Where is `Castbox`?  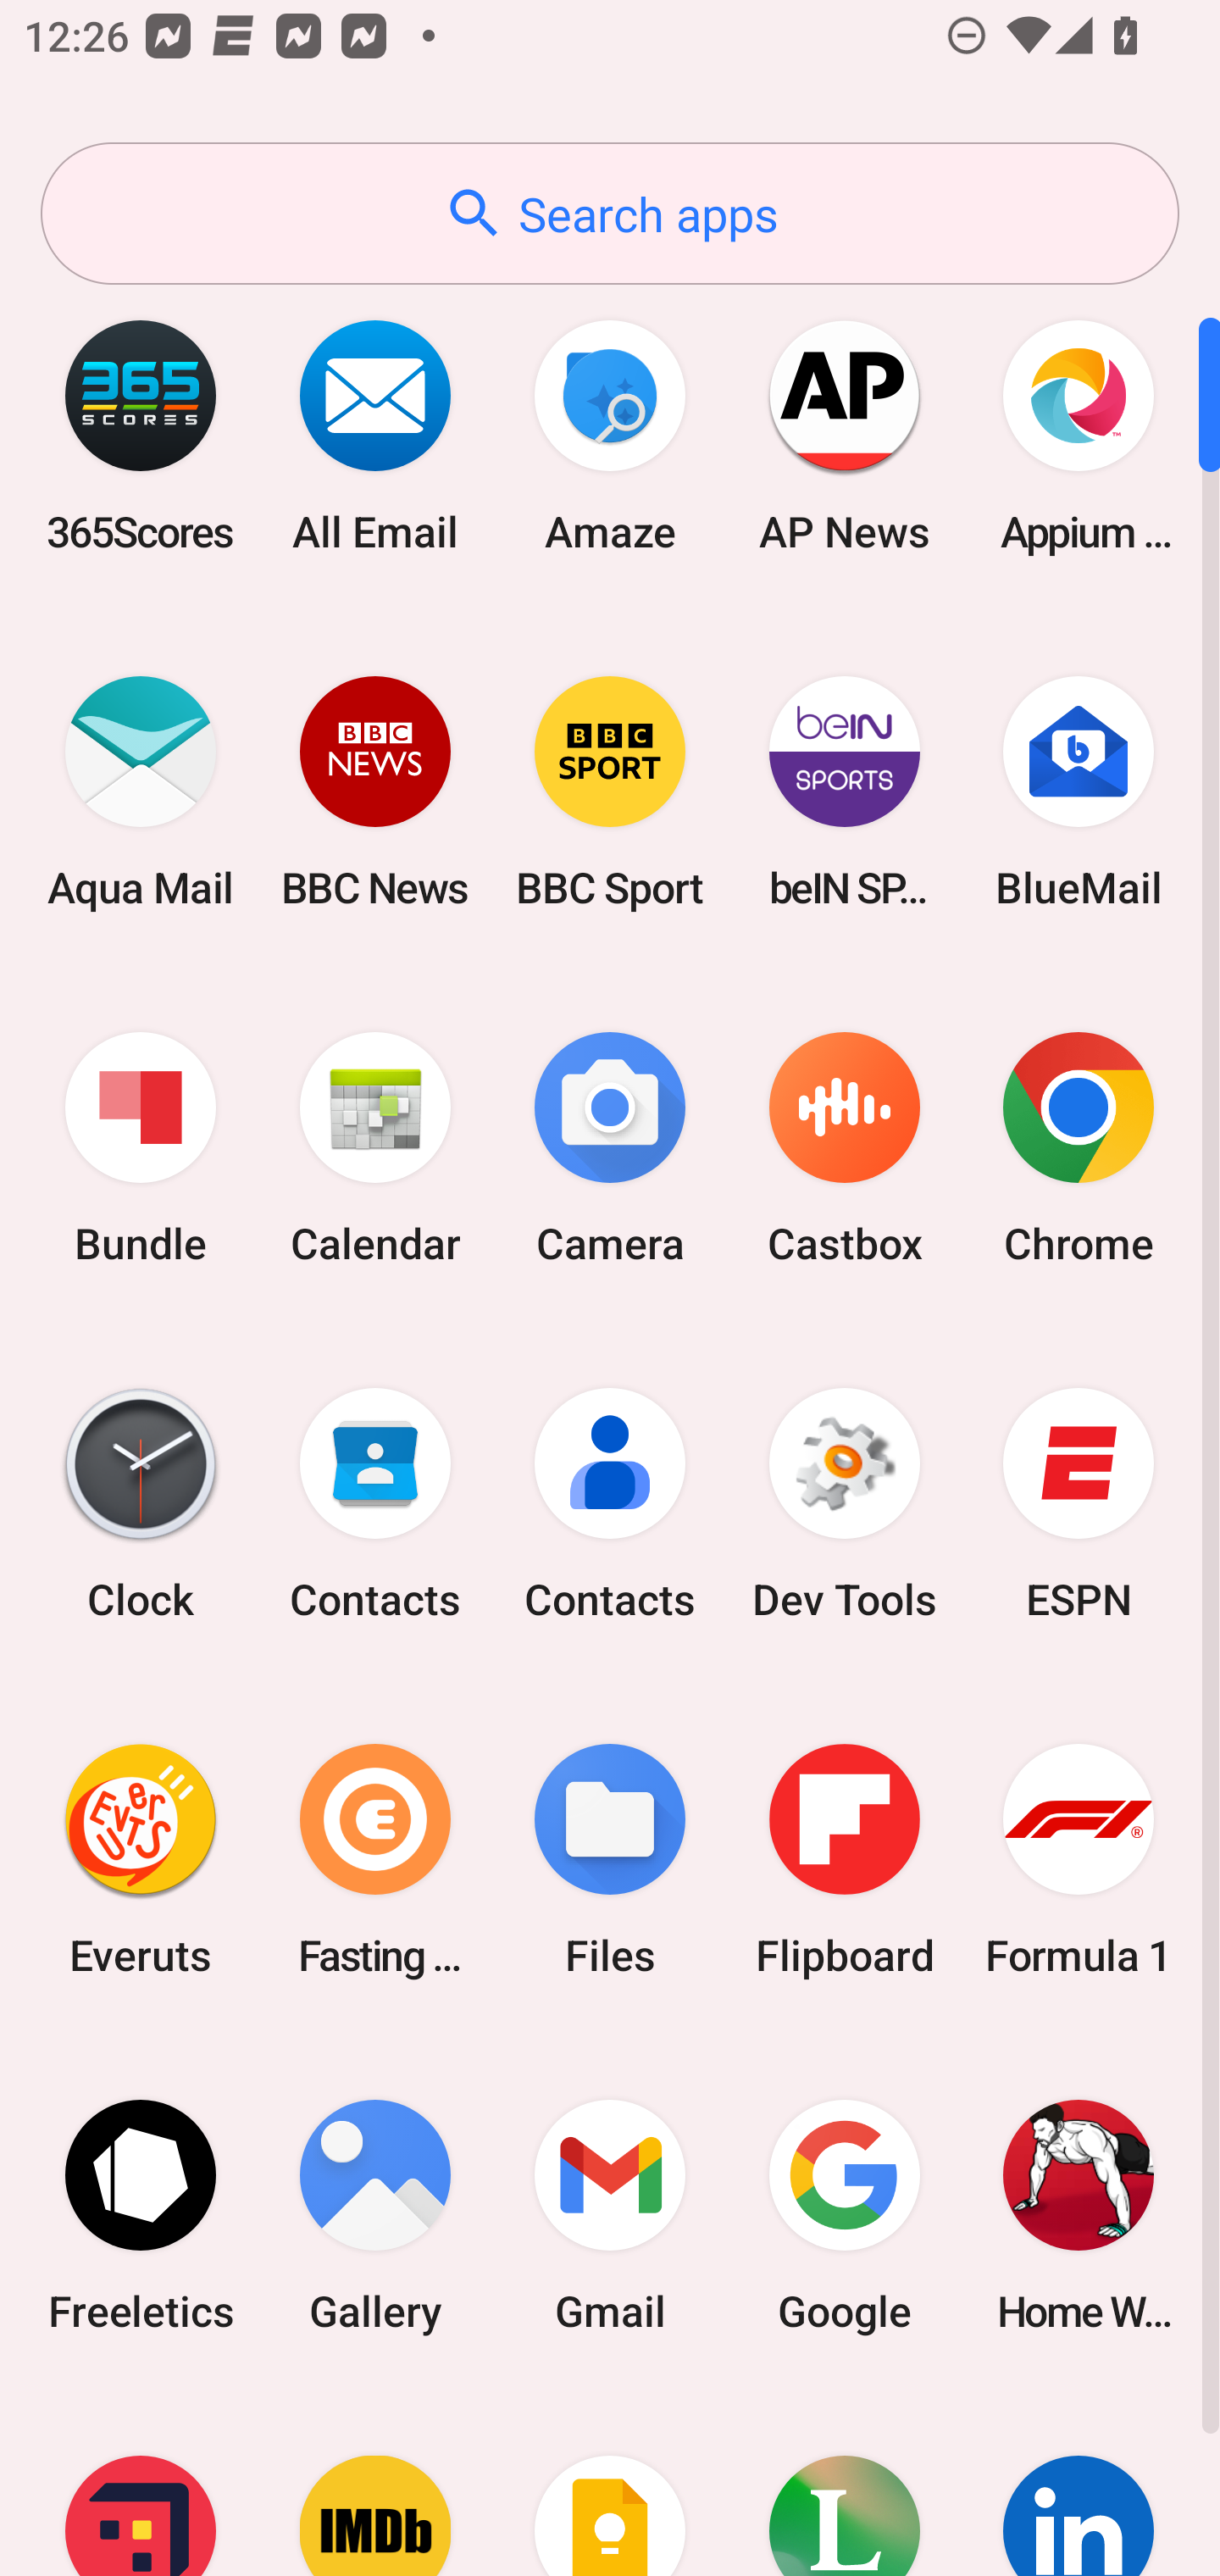 Castbox is located at coordinates (844, 1149).